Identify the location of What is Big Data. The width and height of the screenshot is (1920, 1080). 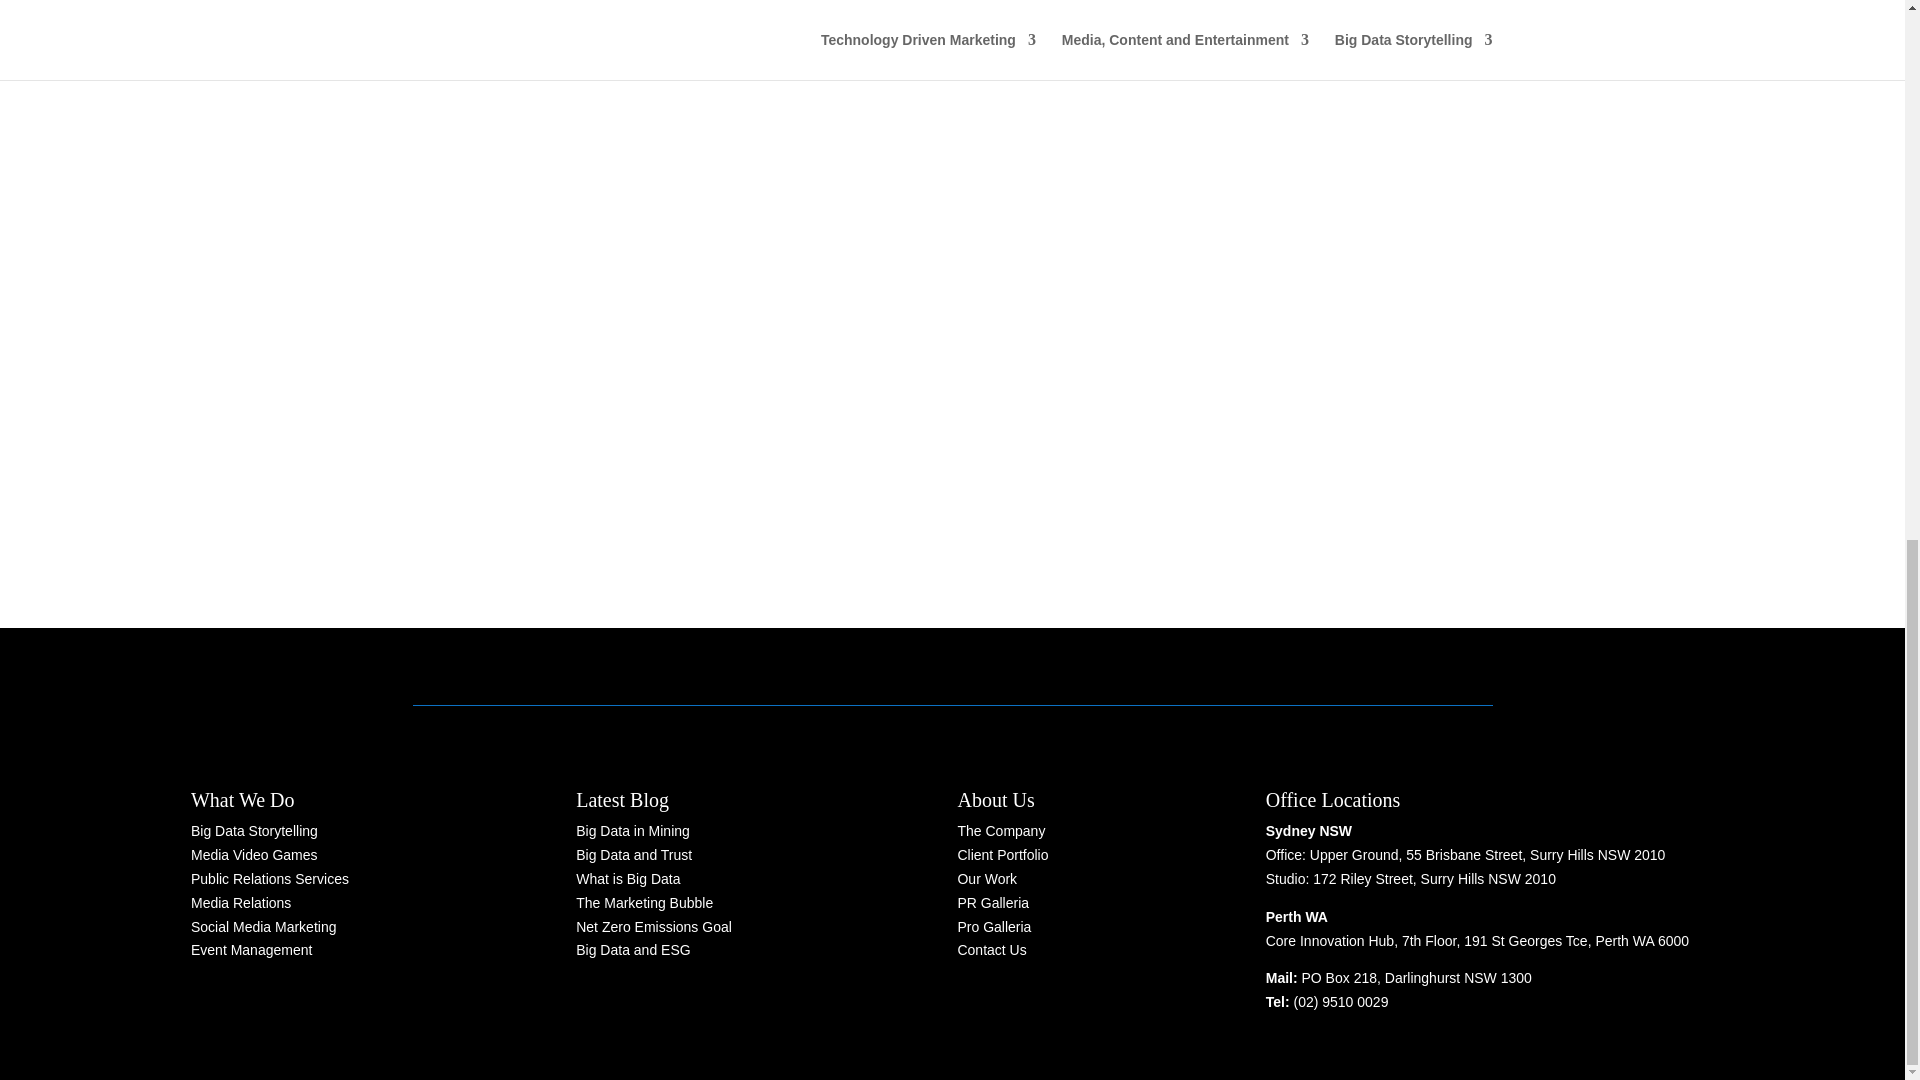
(628, 878).